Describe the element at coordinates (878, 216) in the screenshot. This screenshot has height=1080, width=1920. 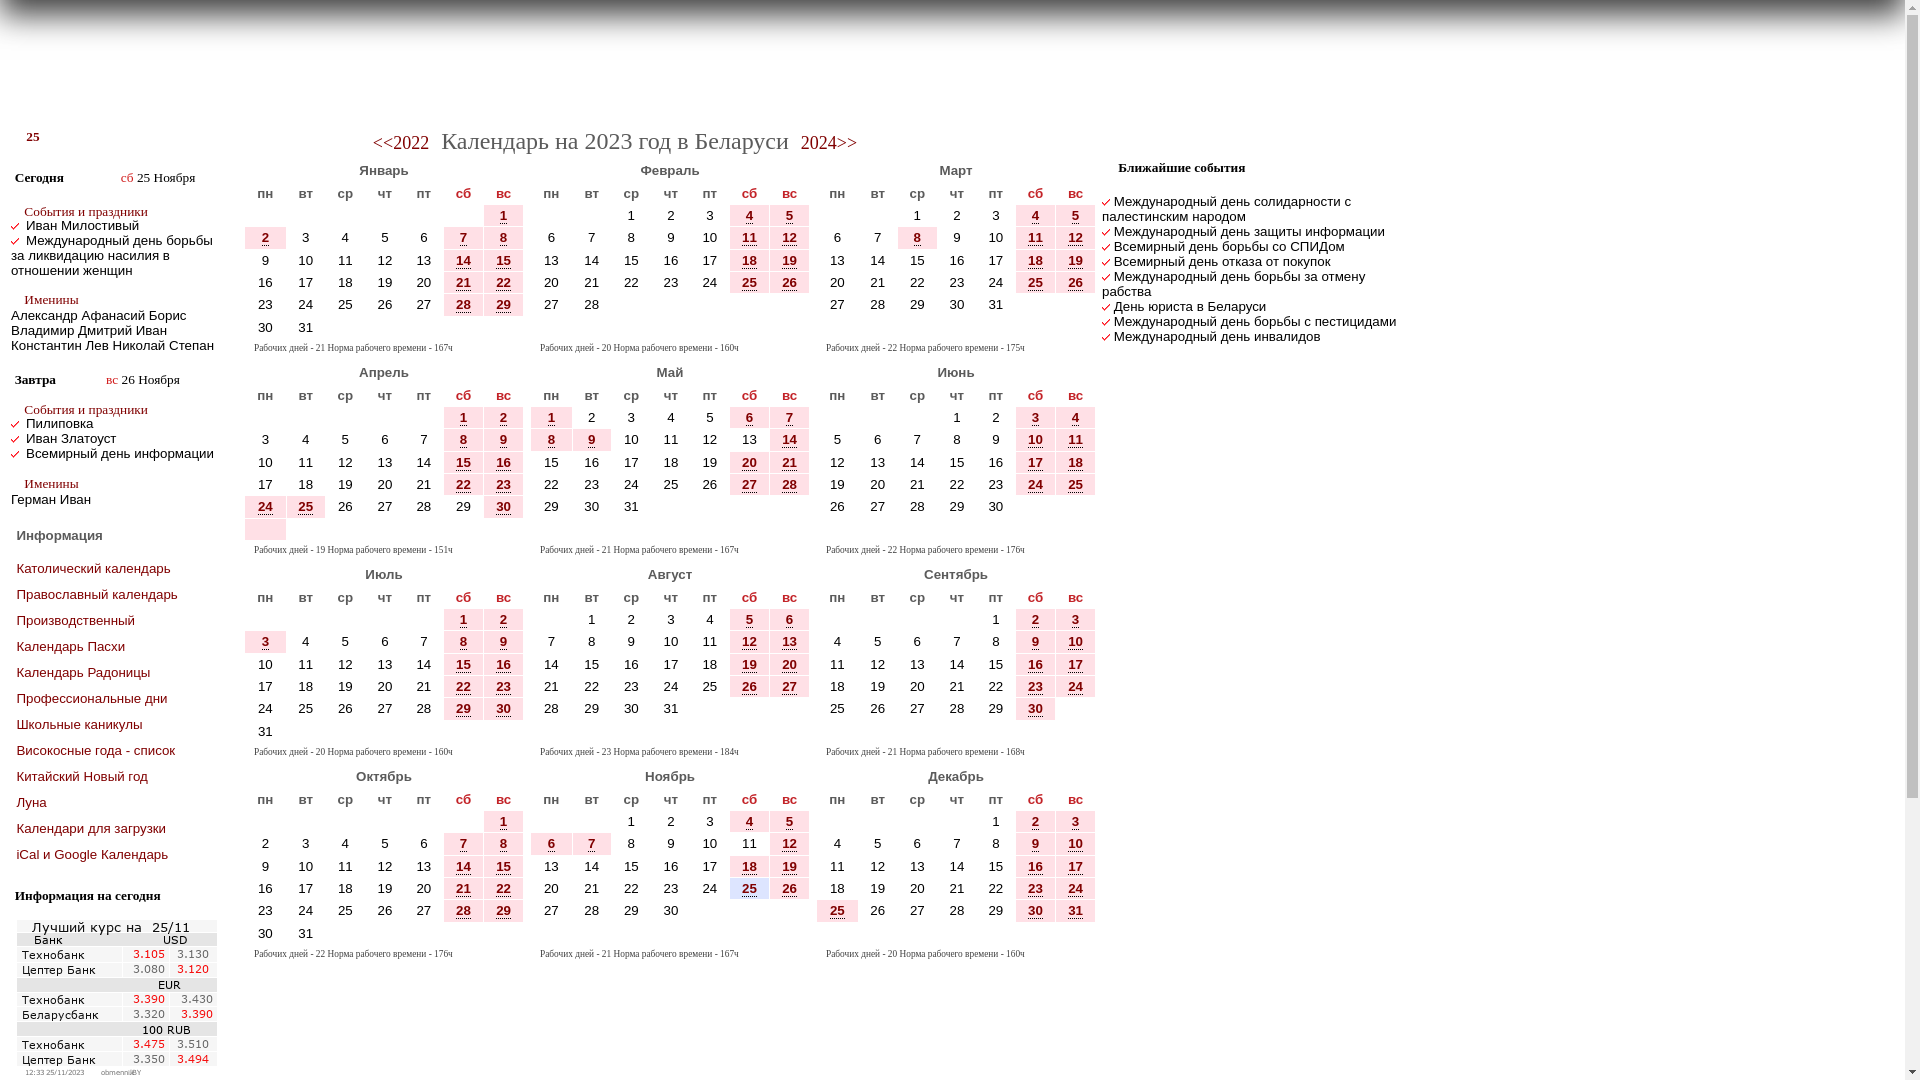
I see ` ` at that location.